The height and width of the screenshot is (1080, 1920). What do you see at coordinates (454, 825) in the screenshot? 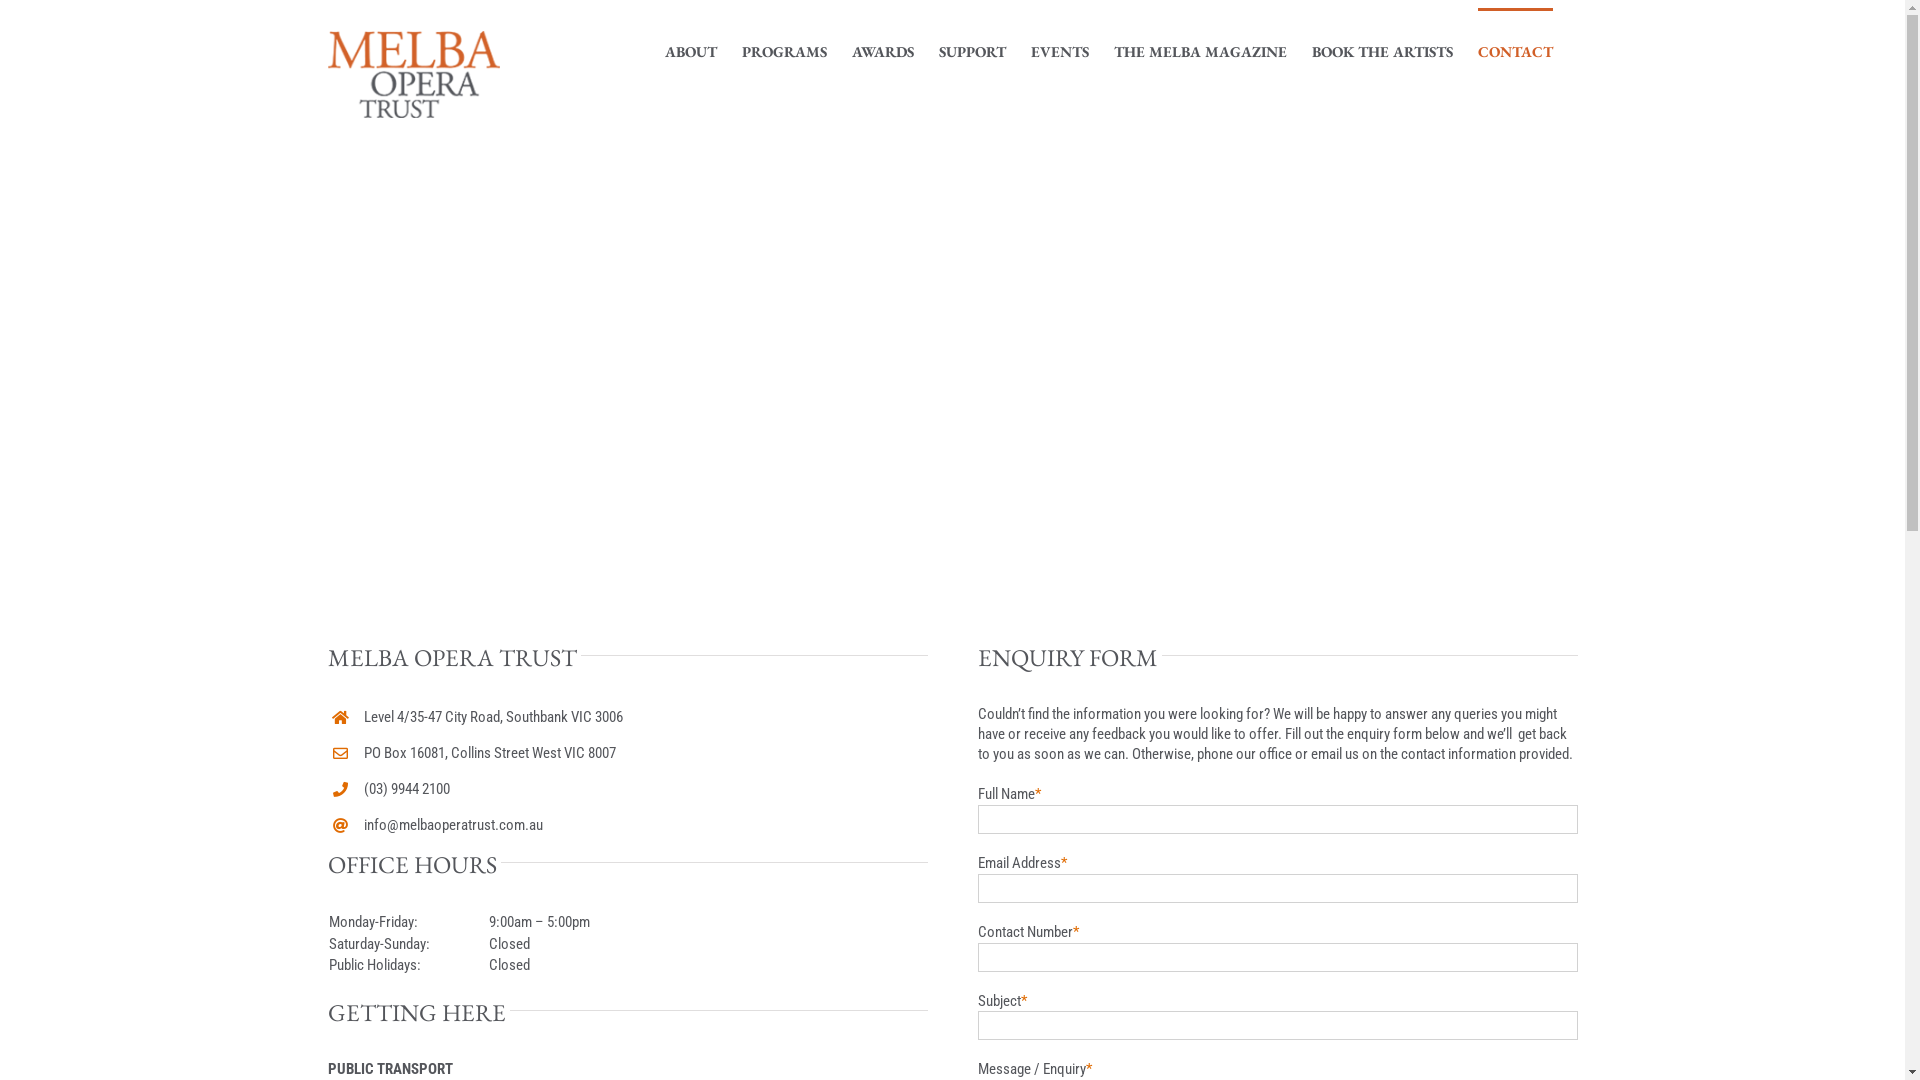
I see `info@melbaoperatrust.com.au` at bounding box center [454, 825].